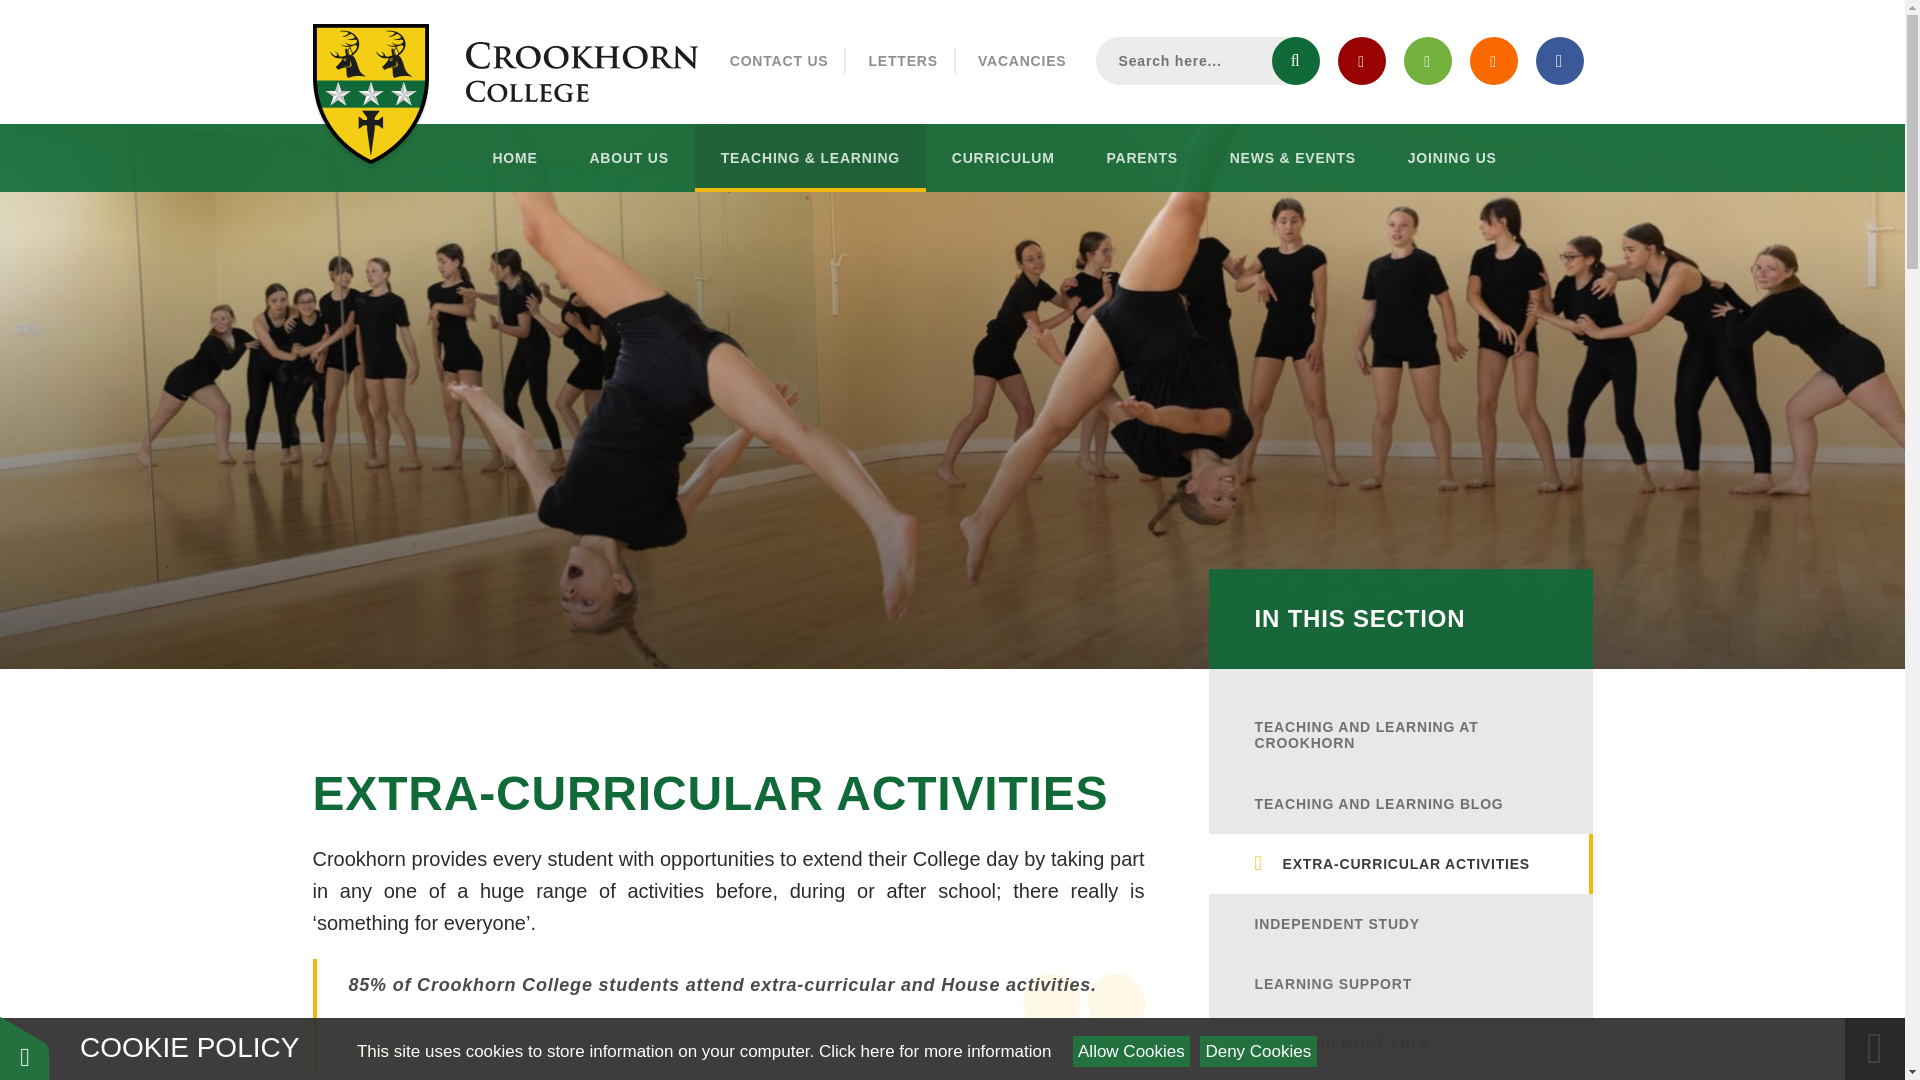 This screenshot has height=1080, width=1920. What do you see at coordinates (628, 158) in the screenshot?
I see `ABOUT US` at bounding box center [628, 158].